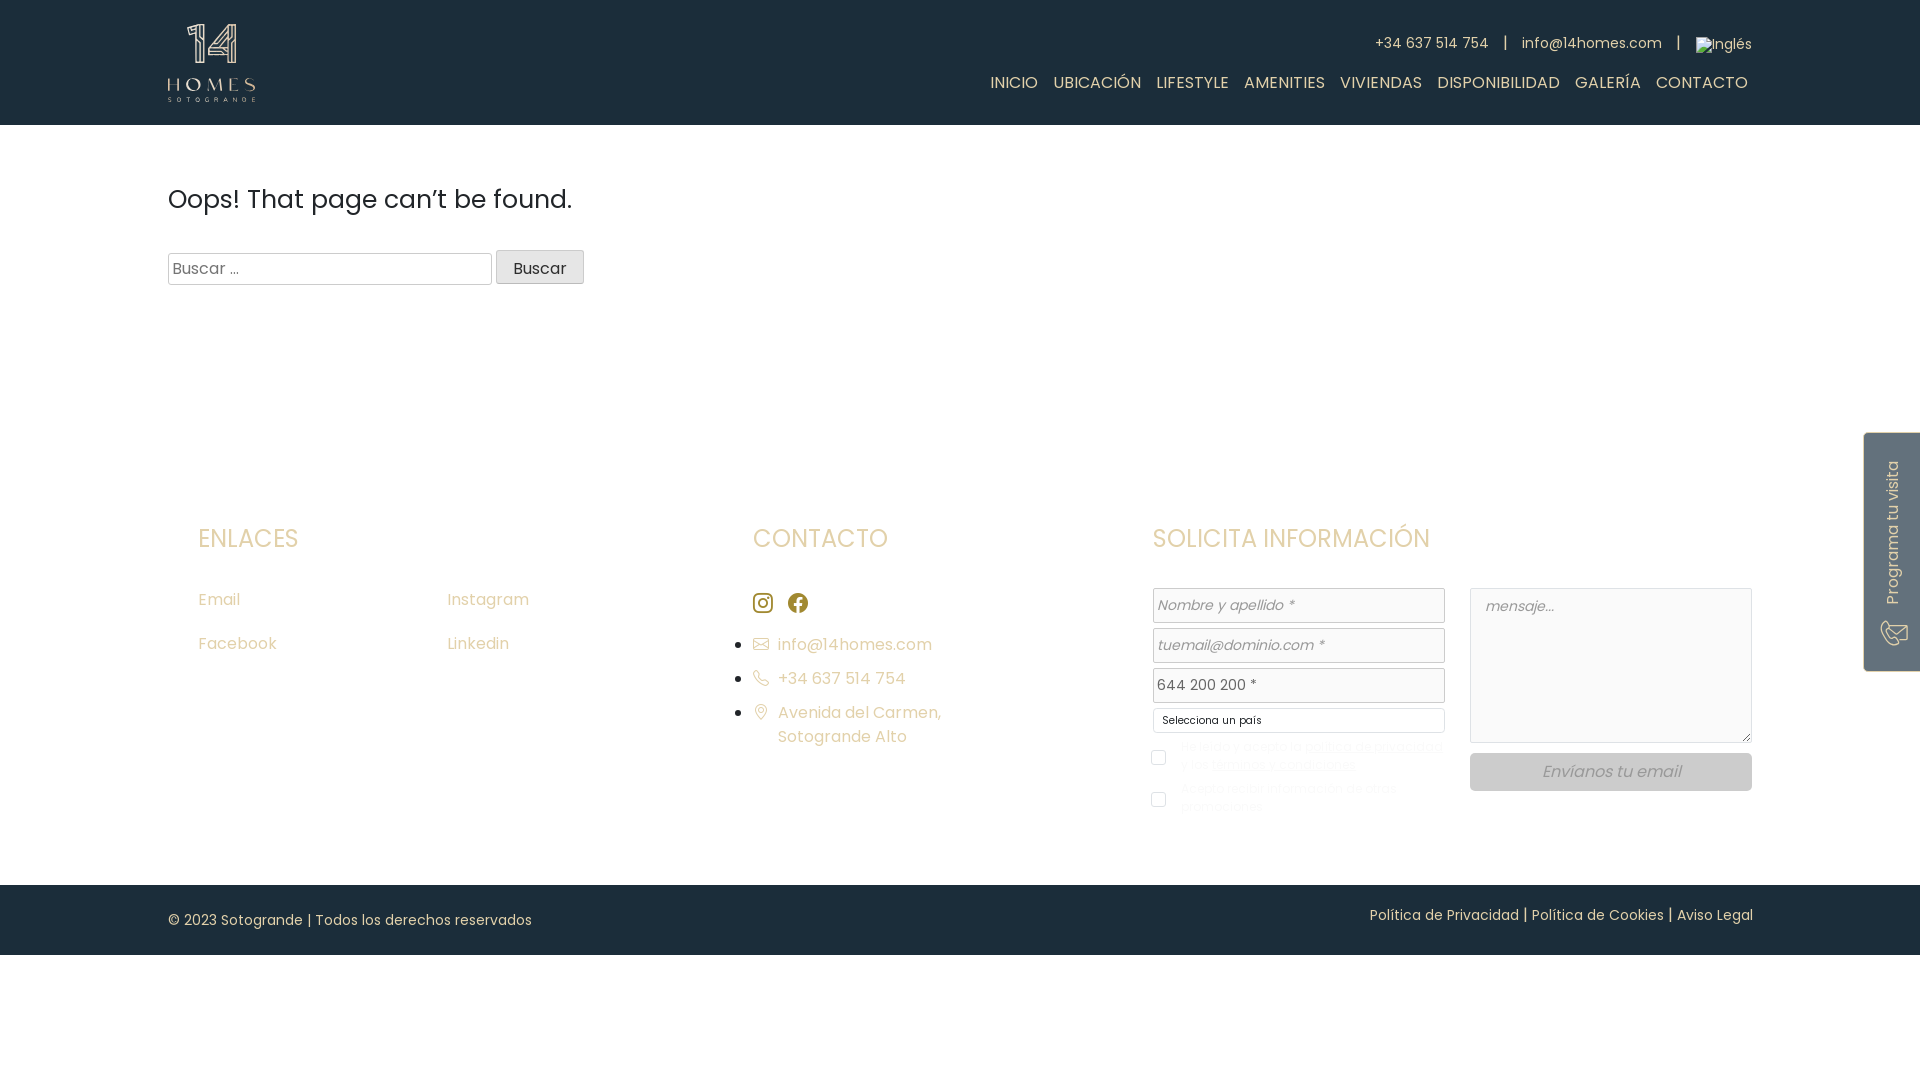  Describe the element at coordinates (1284, 82) in the screenshot. I see `AMENITIES` at that location.